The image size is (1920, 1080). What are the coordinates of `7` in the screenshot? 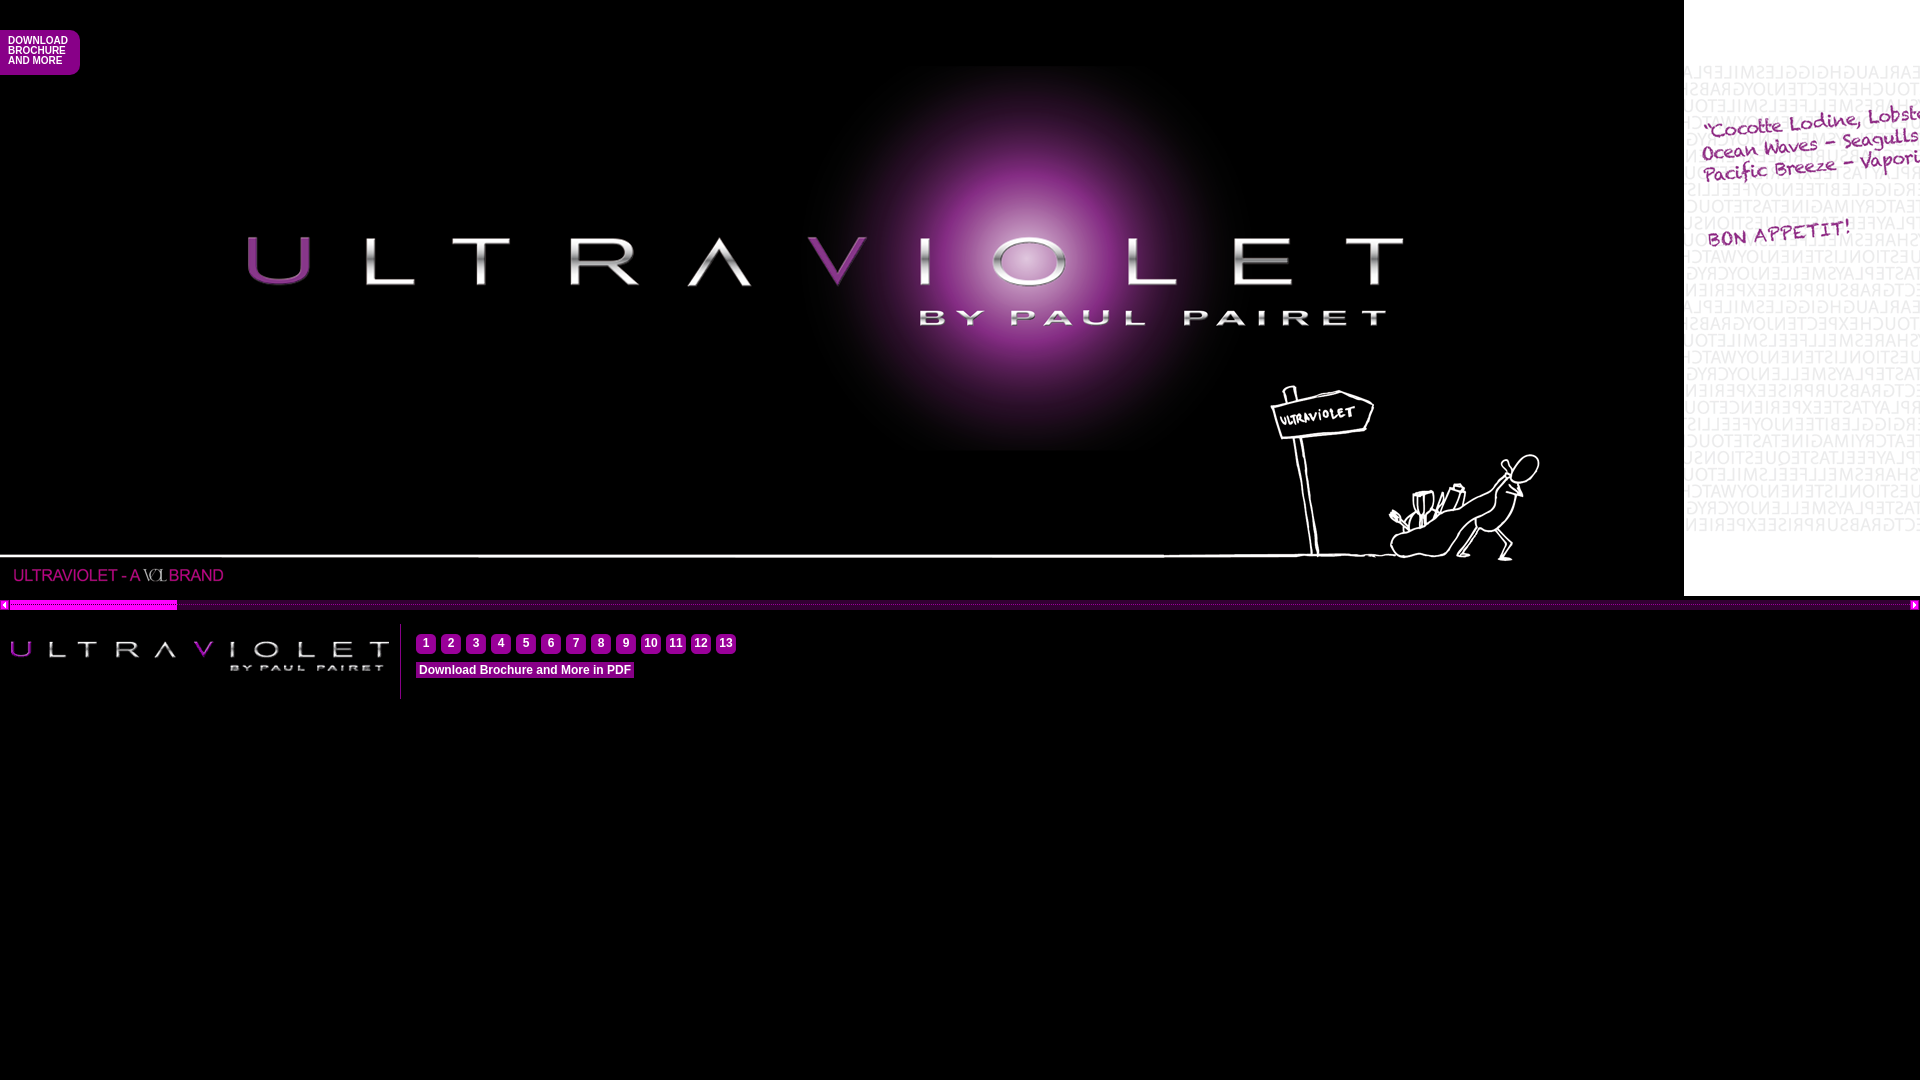 It's located at (576, 645).